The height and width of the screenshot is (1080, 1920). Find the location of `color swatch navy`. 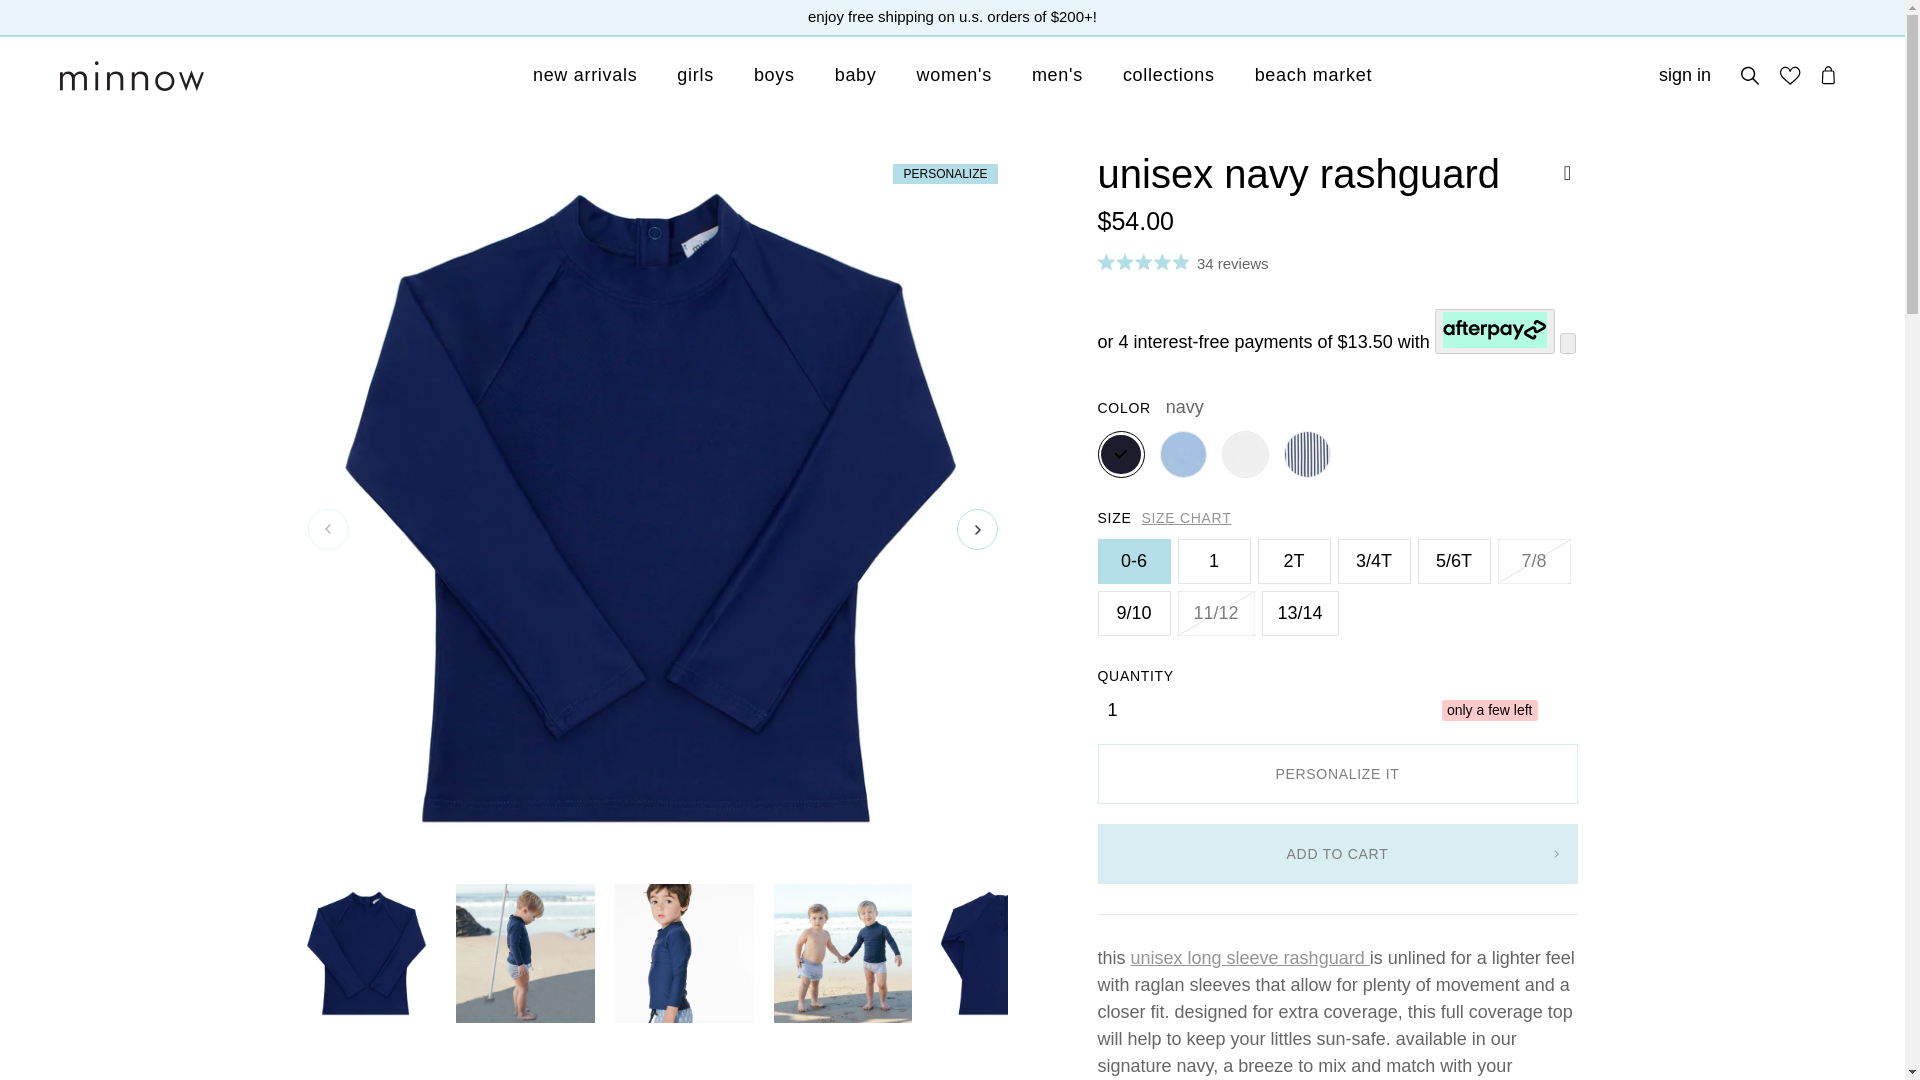

color swatch navy is located at coordinates (1121, 454).